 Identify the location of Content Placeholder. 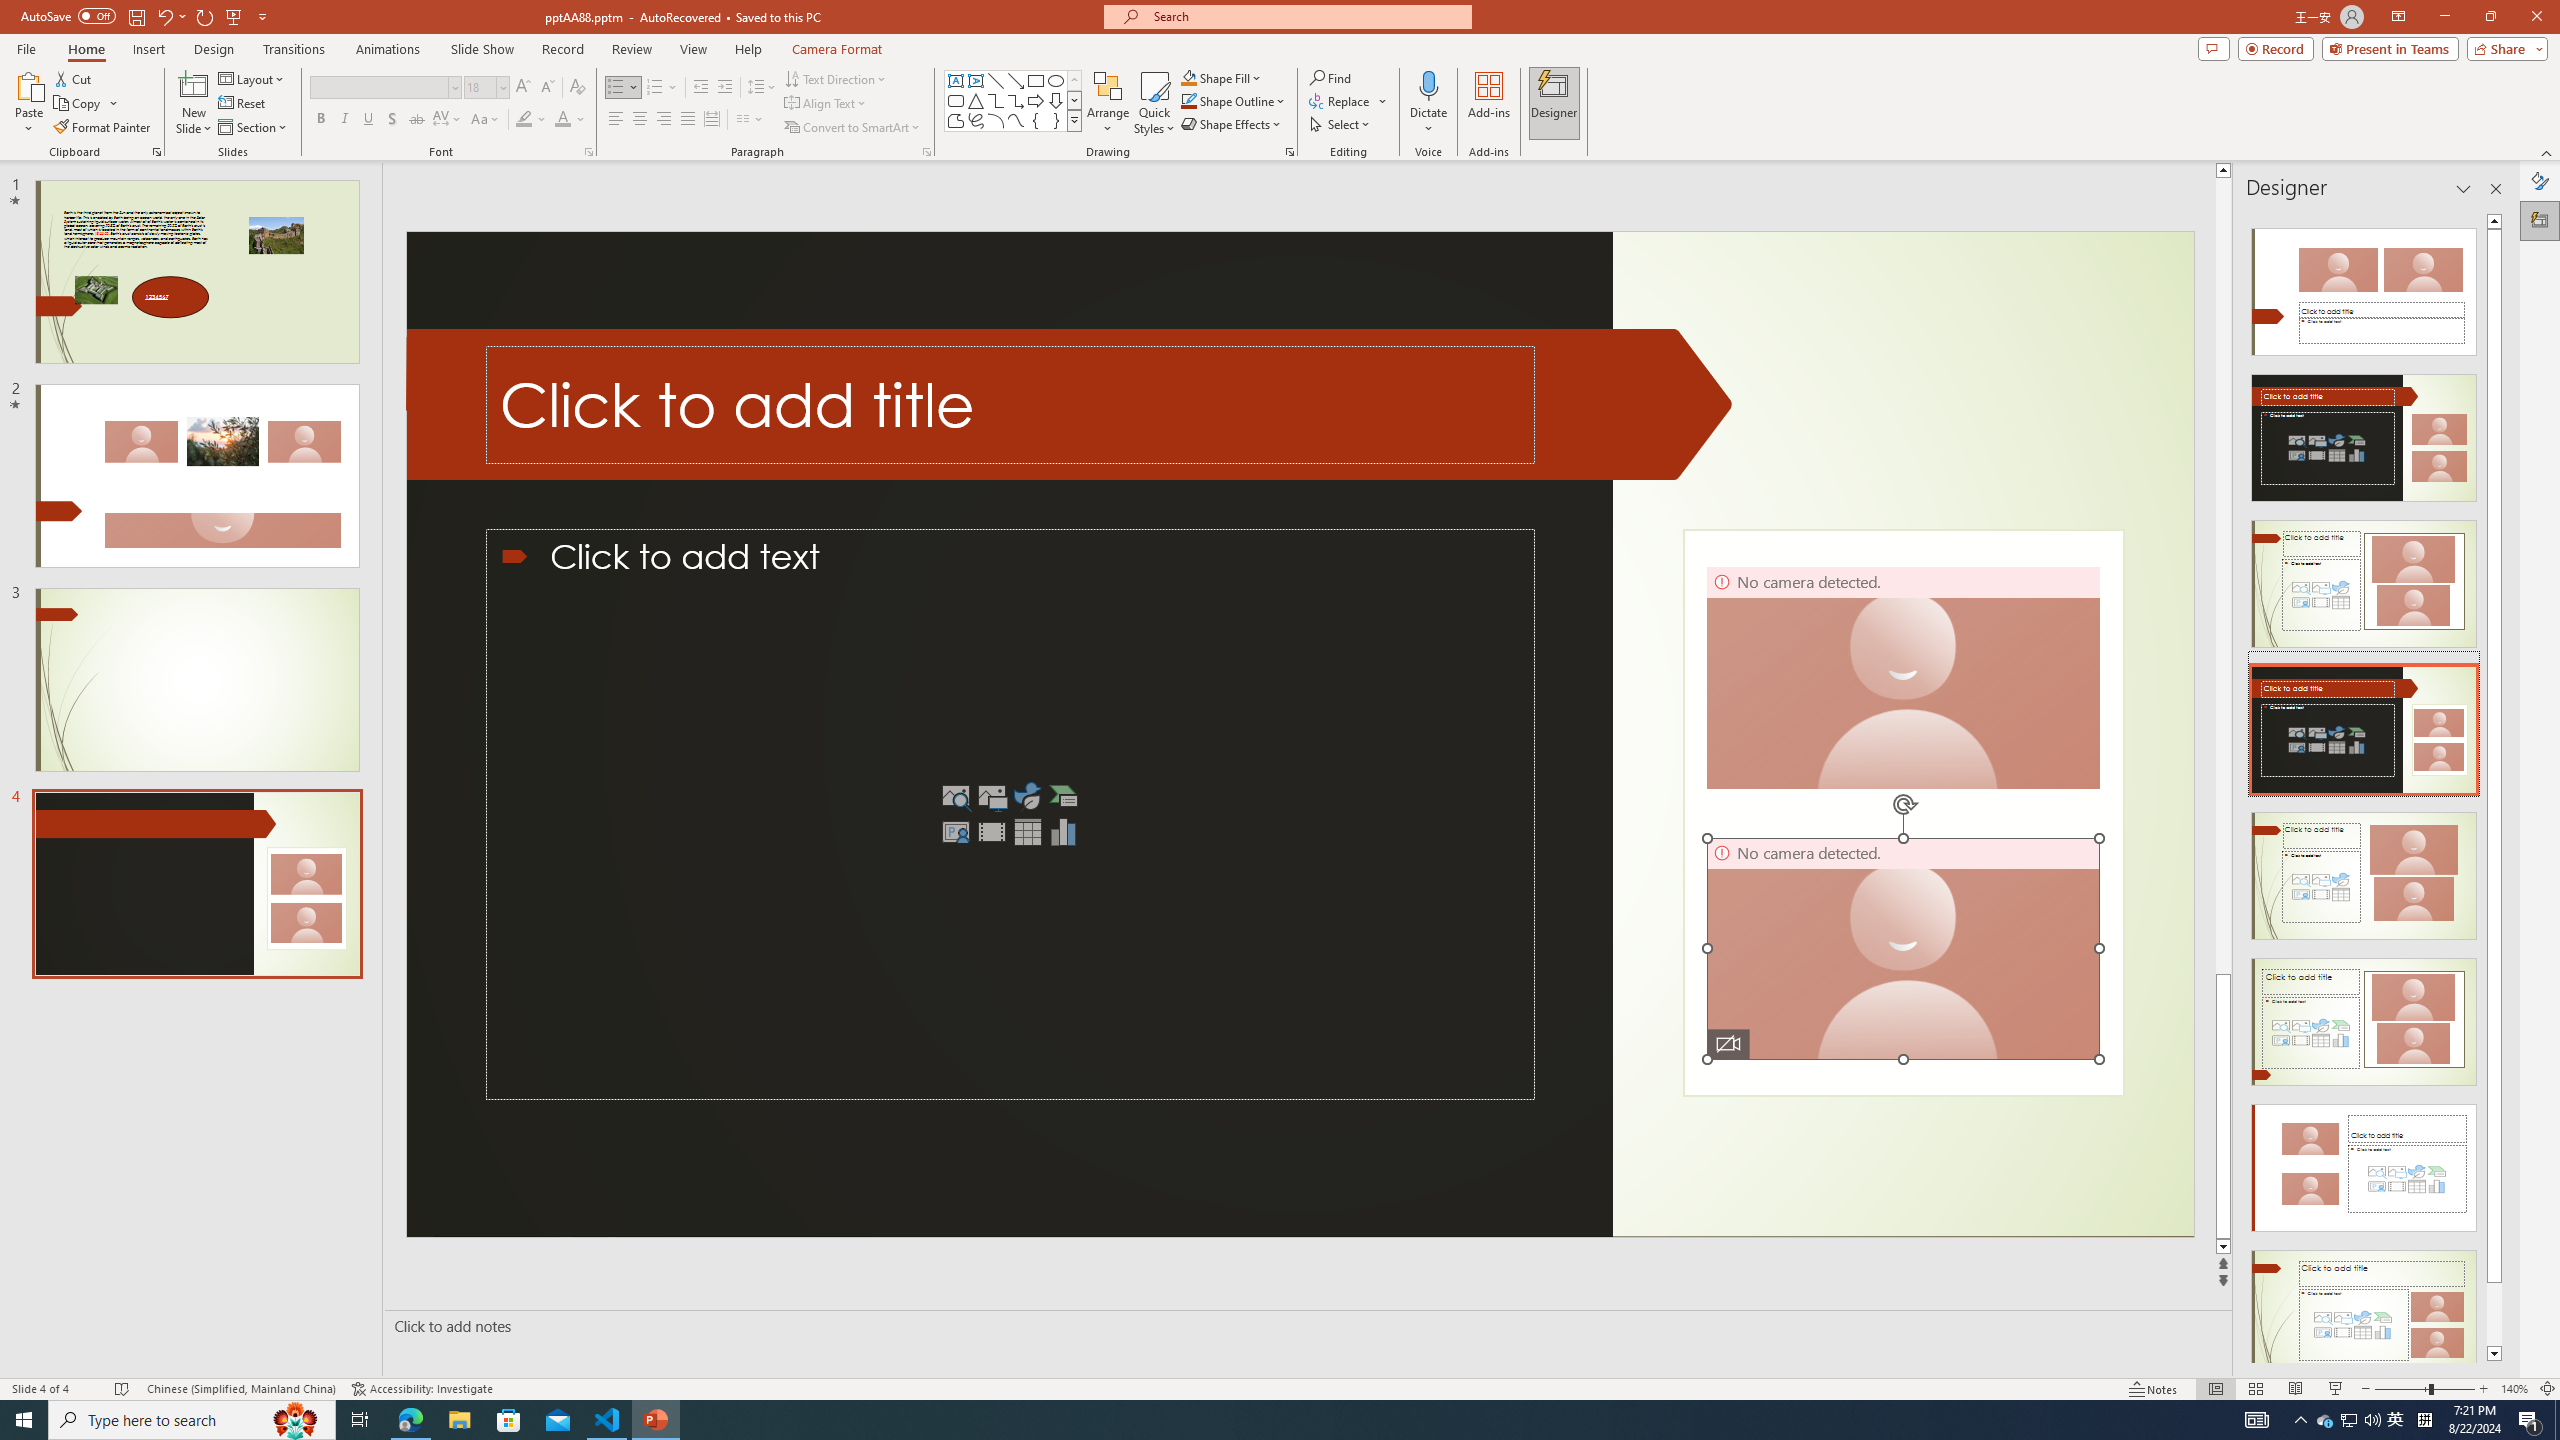
(1011, 814).